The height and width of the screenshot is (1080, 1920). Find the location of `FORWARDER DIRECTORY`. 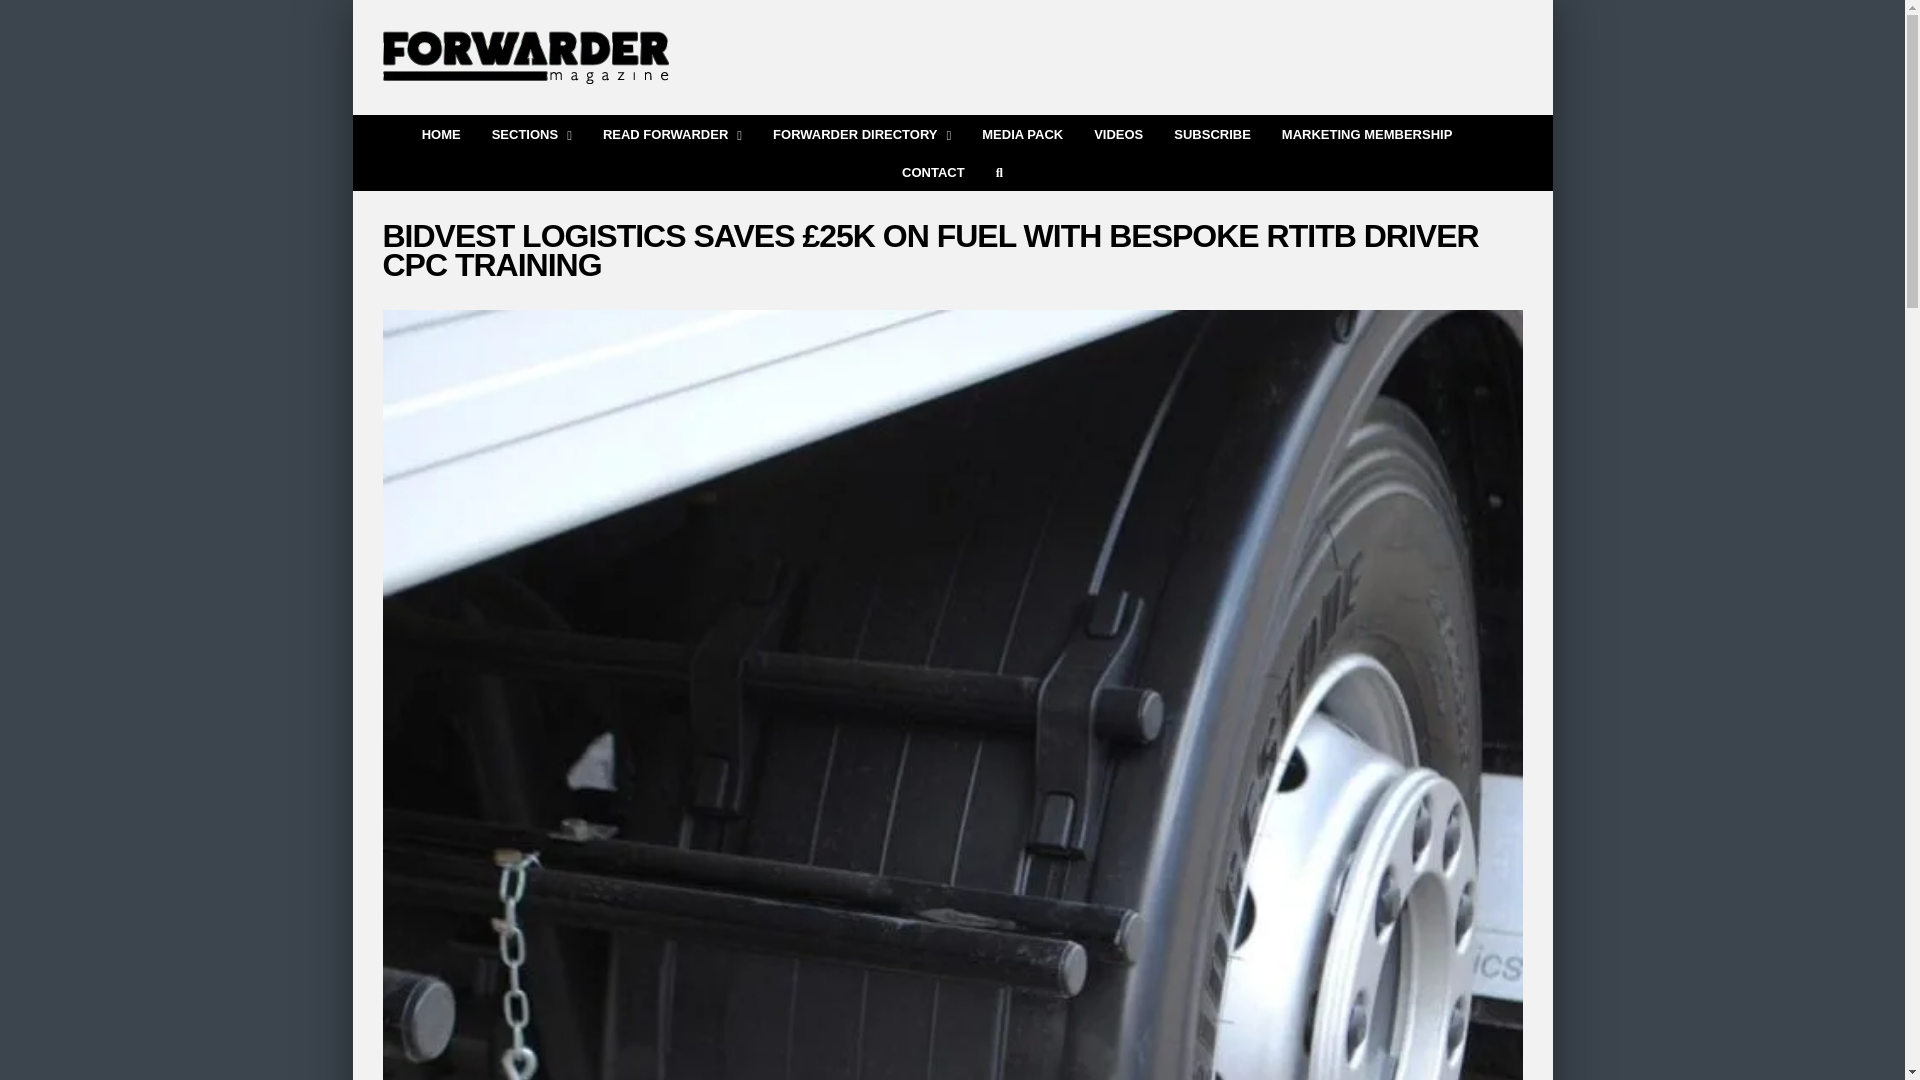

FORWARDER DIRECTORY is located at coordinates (862, 132).